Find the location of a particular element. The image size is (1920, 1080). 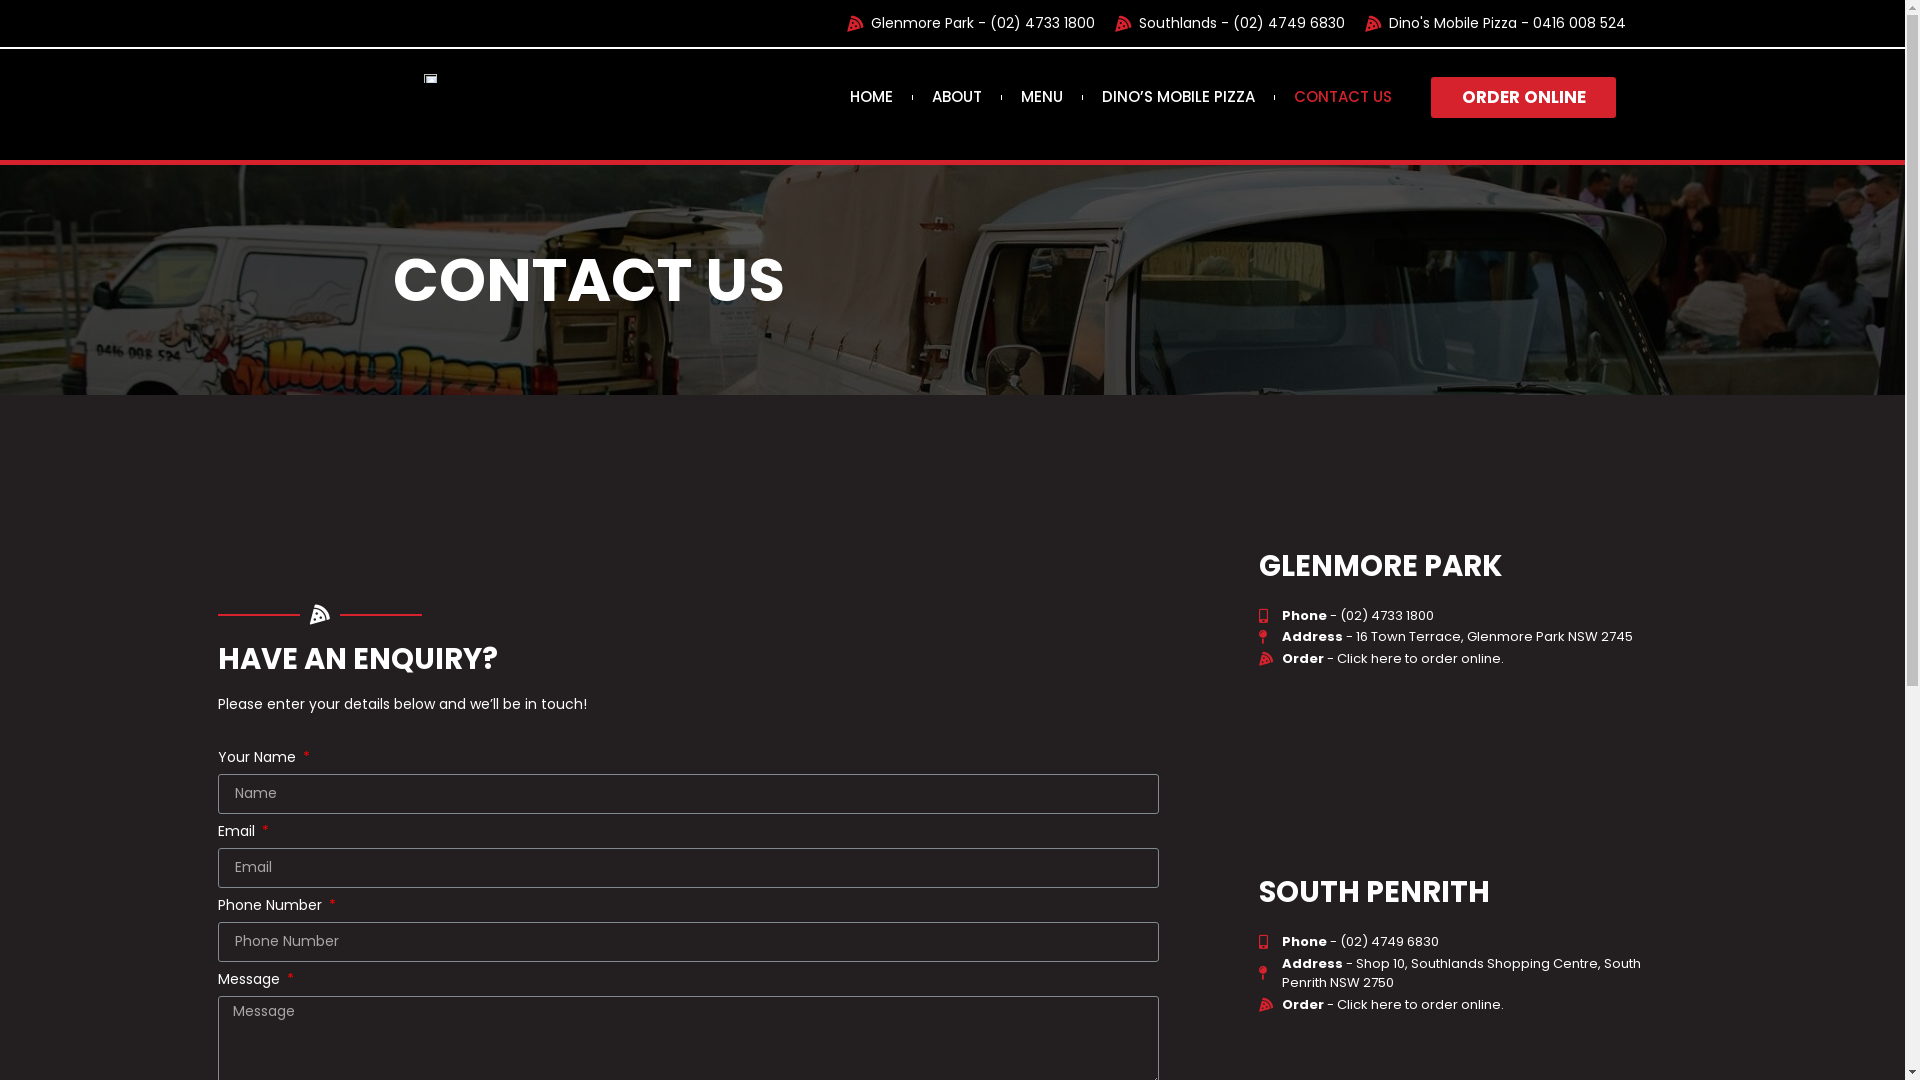

Phone - (02) 4749 6830 is located at coordinates (1472, 942).